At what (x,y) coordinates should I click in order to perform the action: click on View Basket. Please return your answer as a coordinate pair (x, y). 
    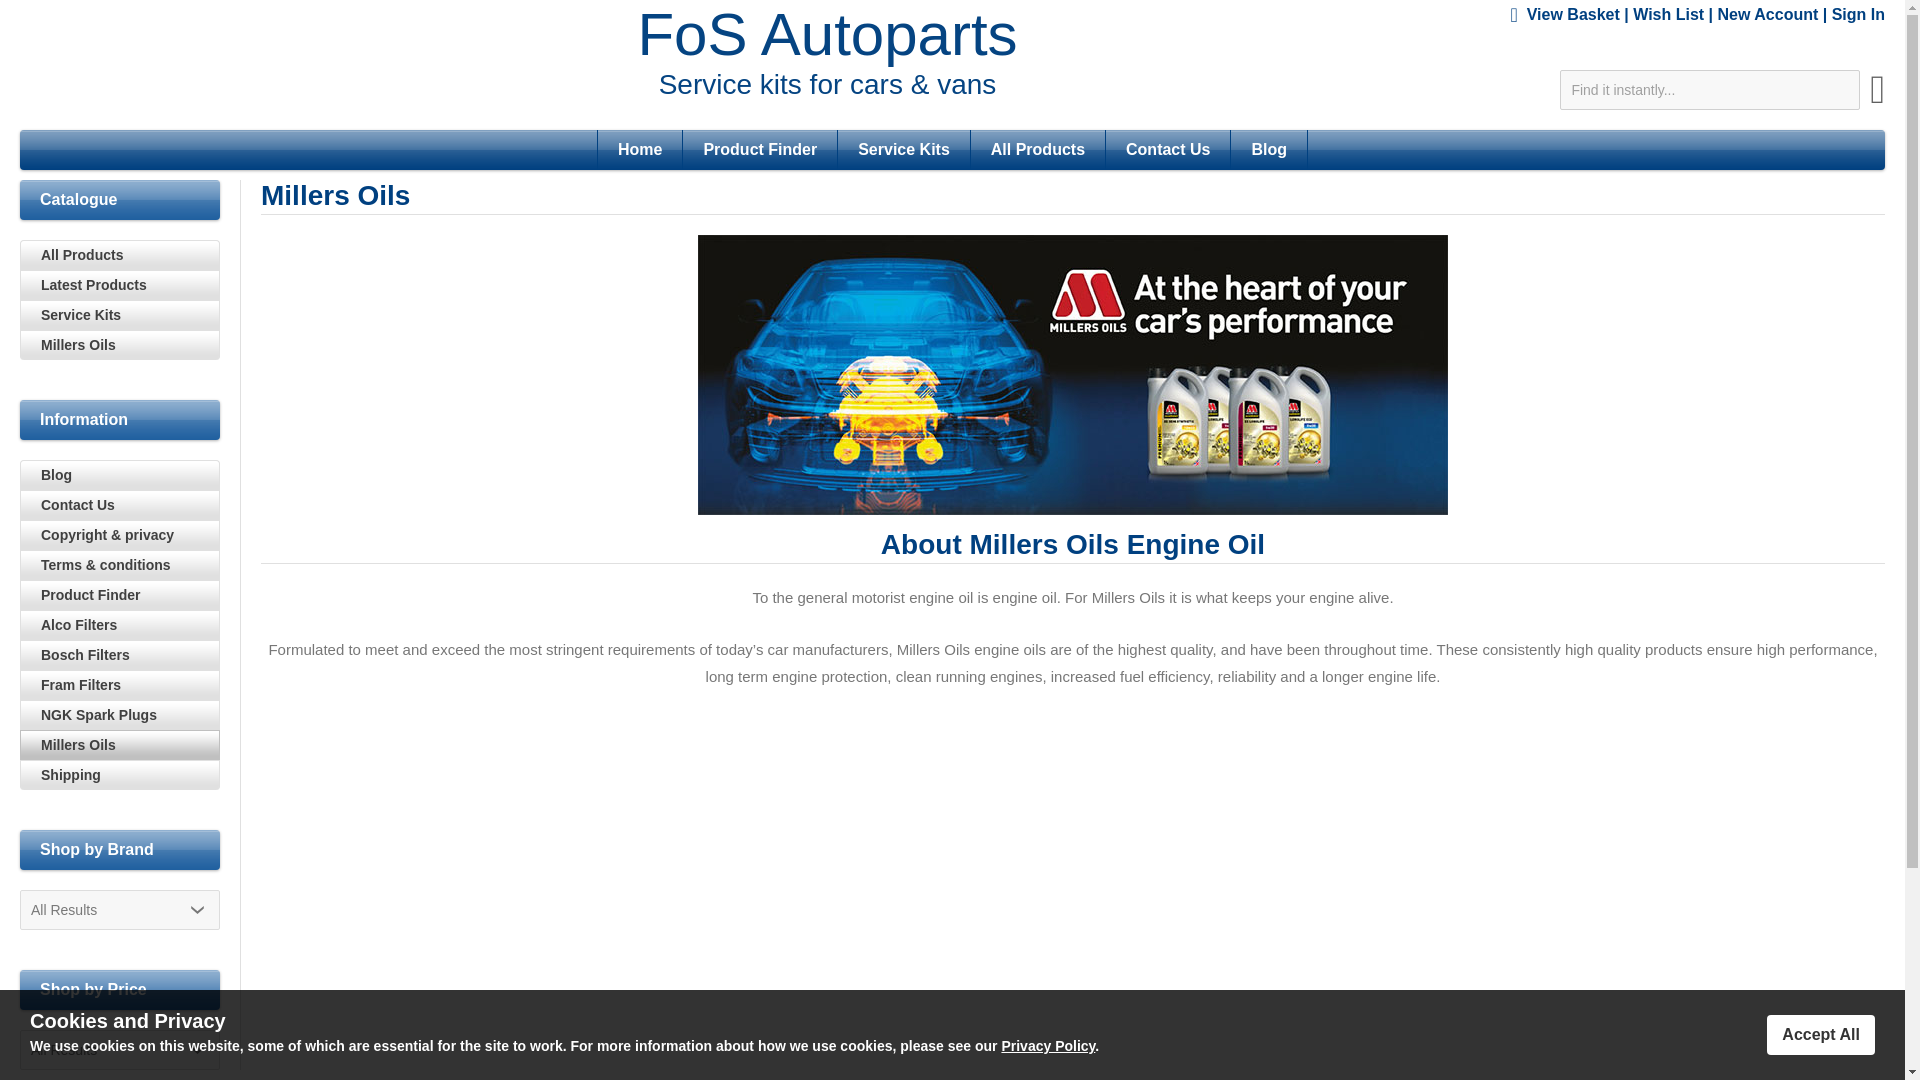
    Looking at the image, I should click on (1573, 14).